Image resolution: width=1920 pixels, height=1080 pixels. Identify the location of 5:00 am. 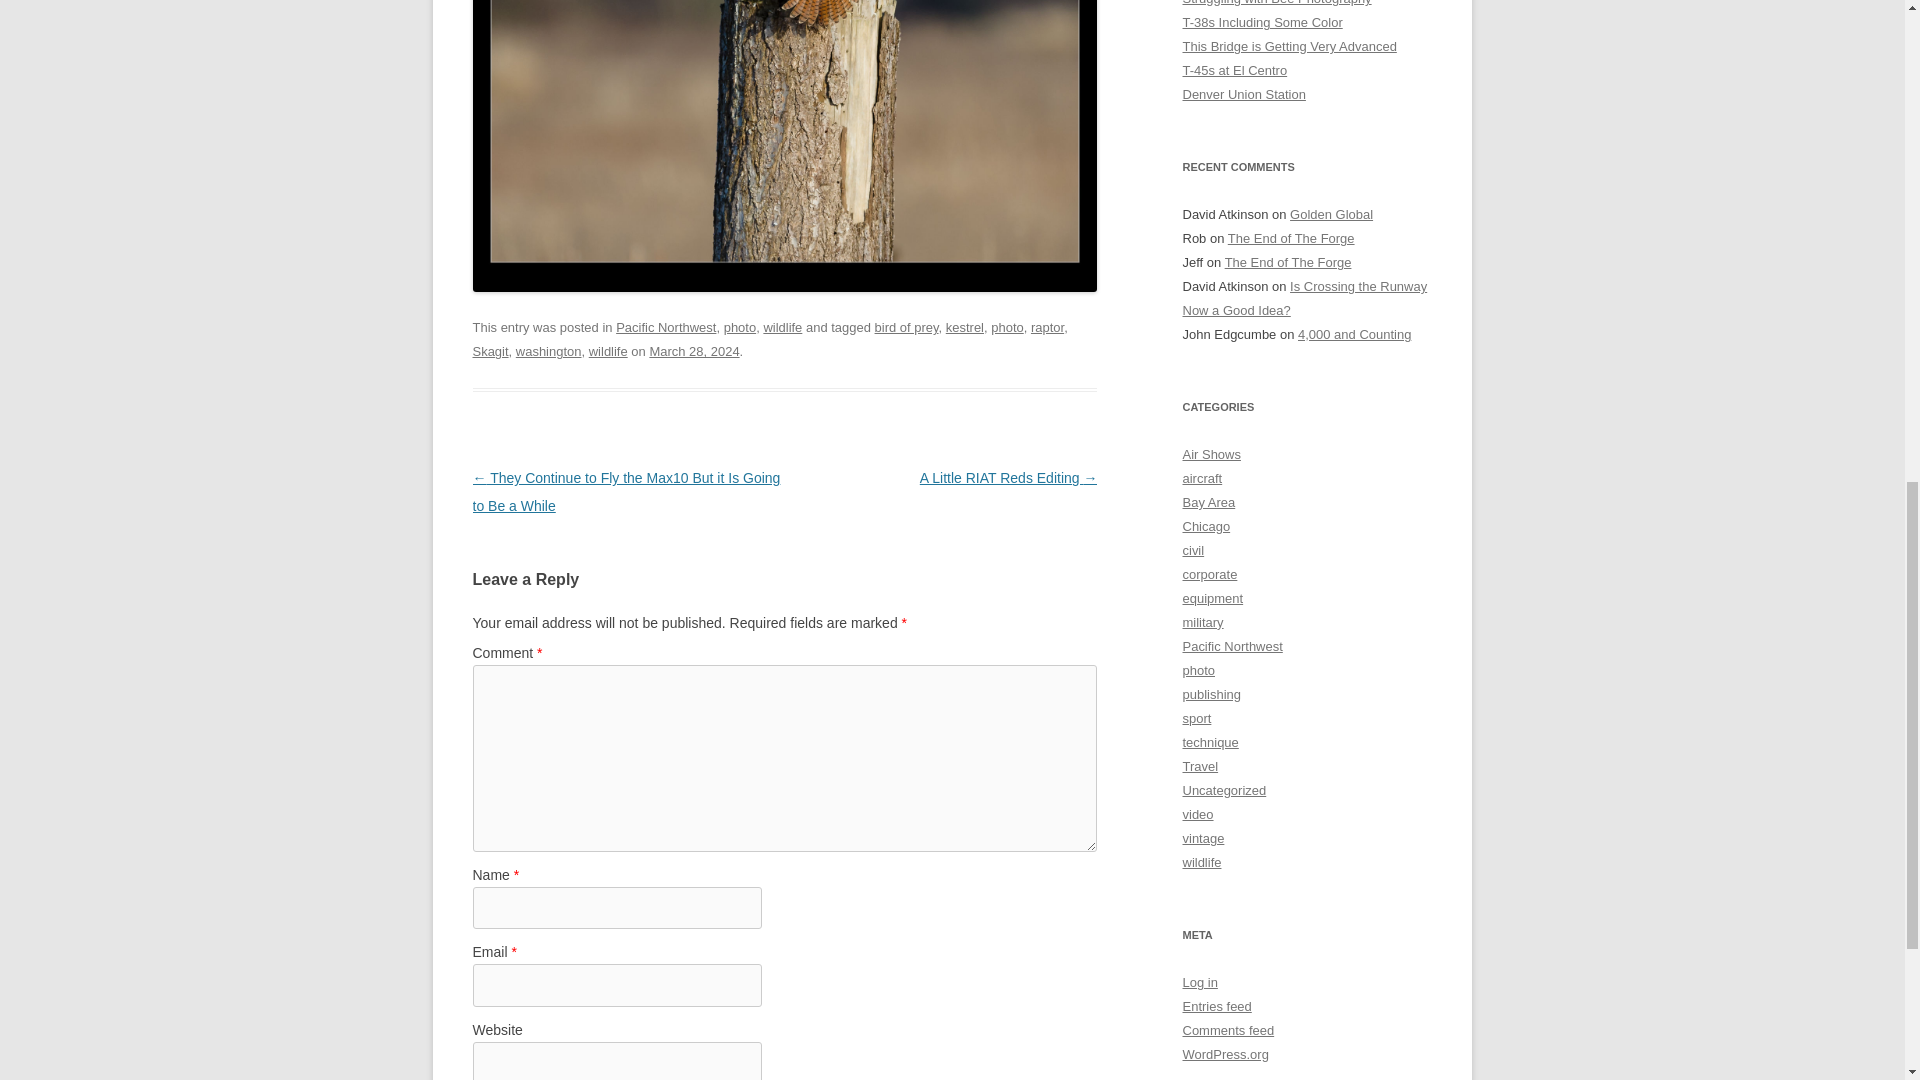
(694, 351).